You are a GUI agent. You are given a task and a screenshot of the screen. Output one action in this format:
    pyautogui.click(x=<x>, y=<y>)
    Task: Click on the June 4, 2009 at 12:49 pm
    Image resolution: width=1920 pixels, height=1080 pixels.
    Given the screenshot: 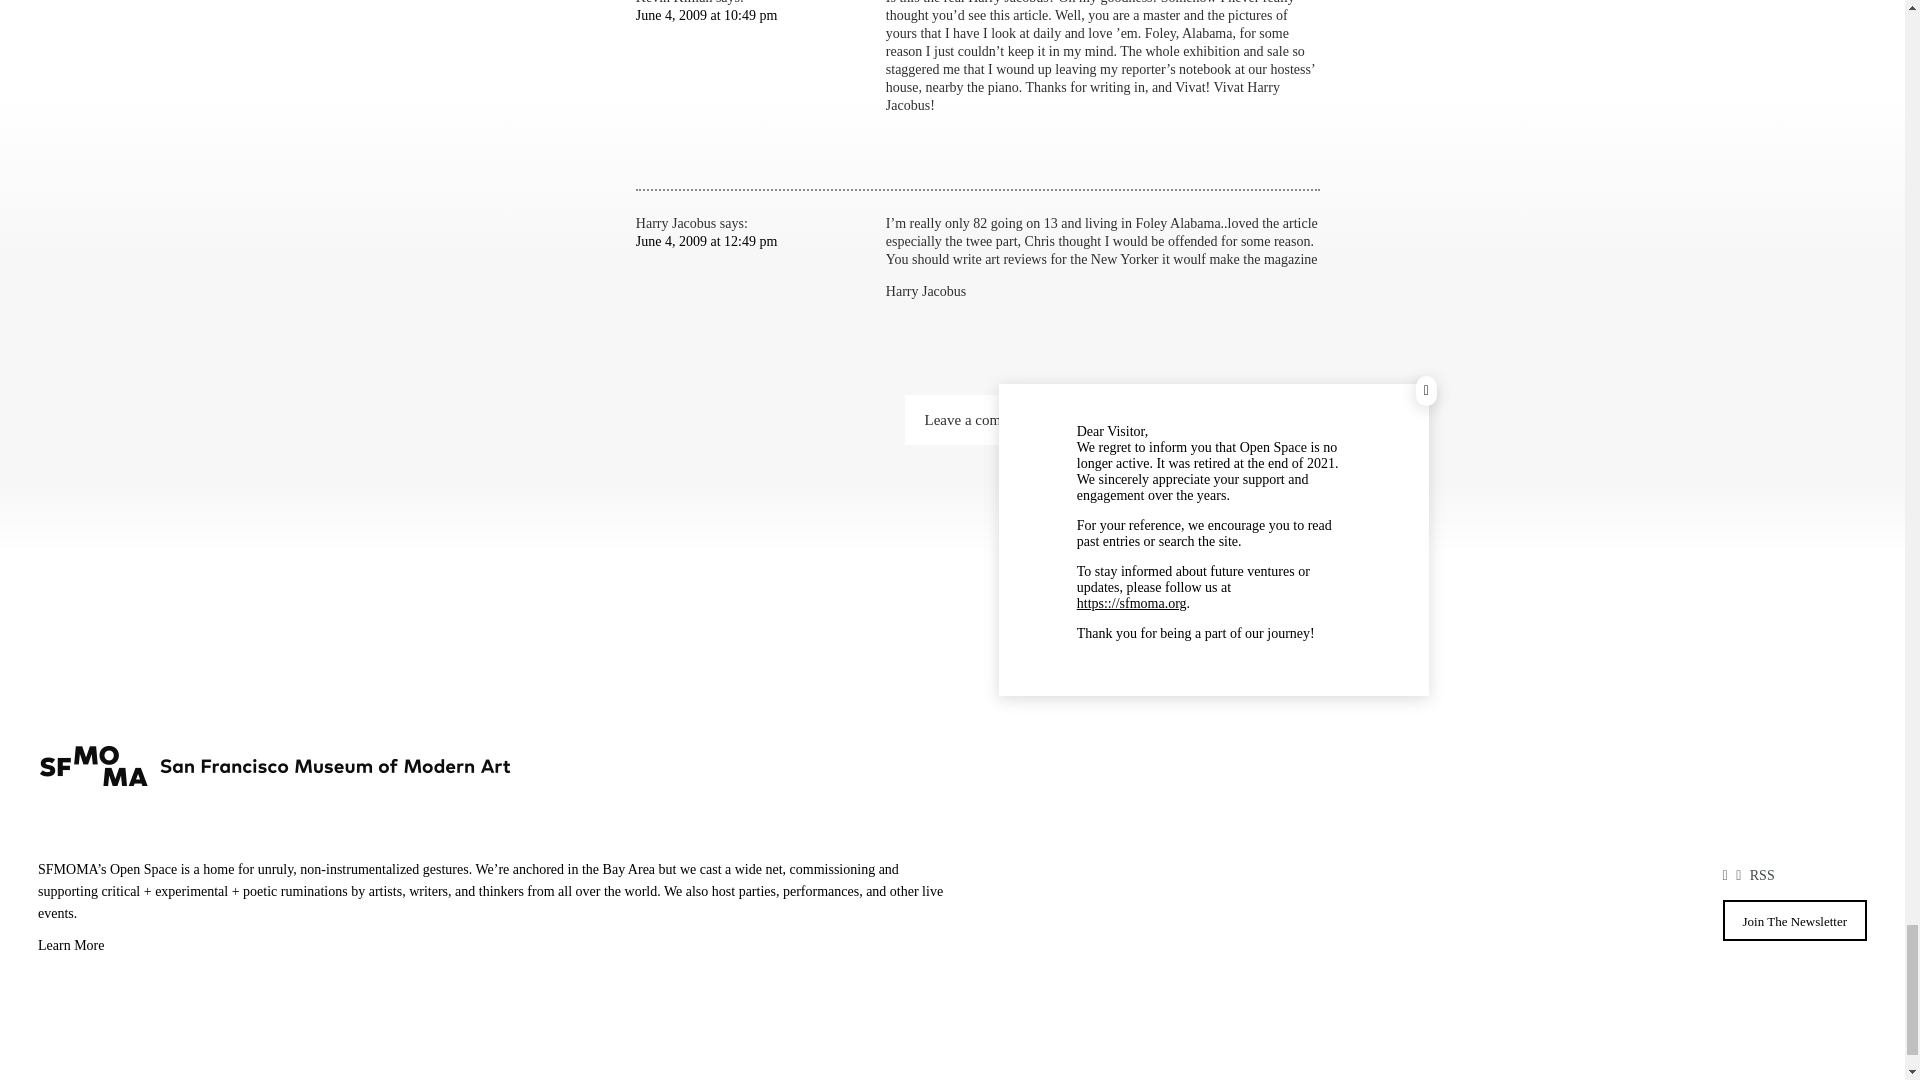 What is the action you would take?
    pyautogui.click(x=706, y=242)
    